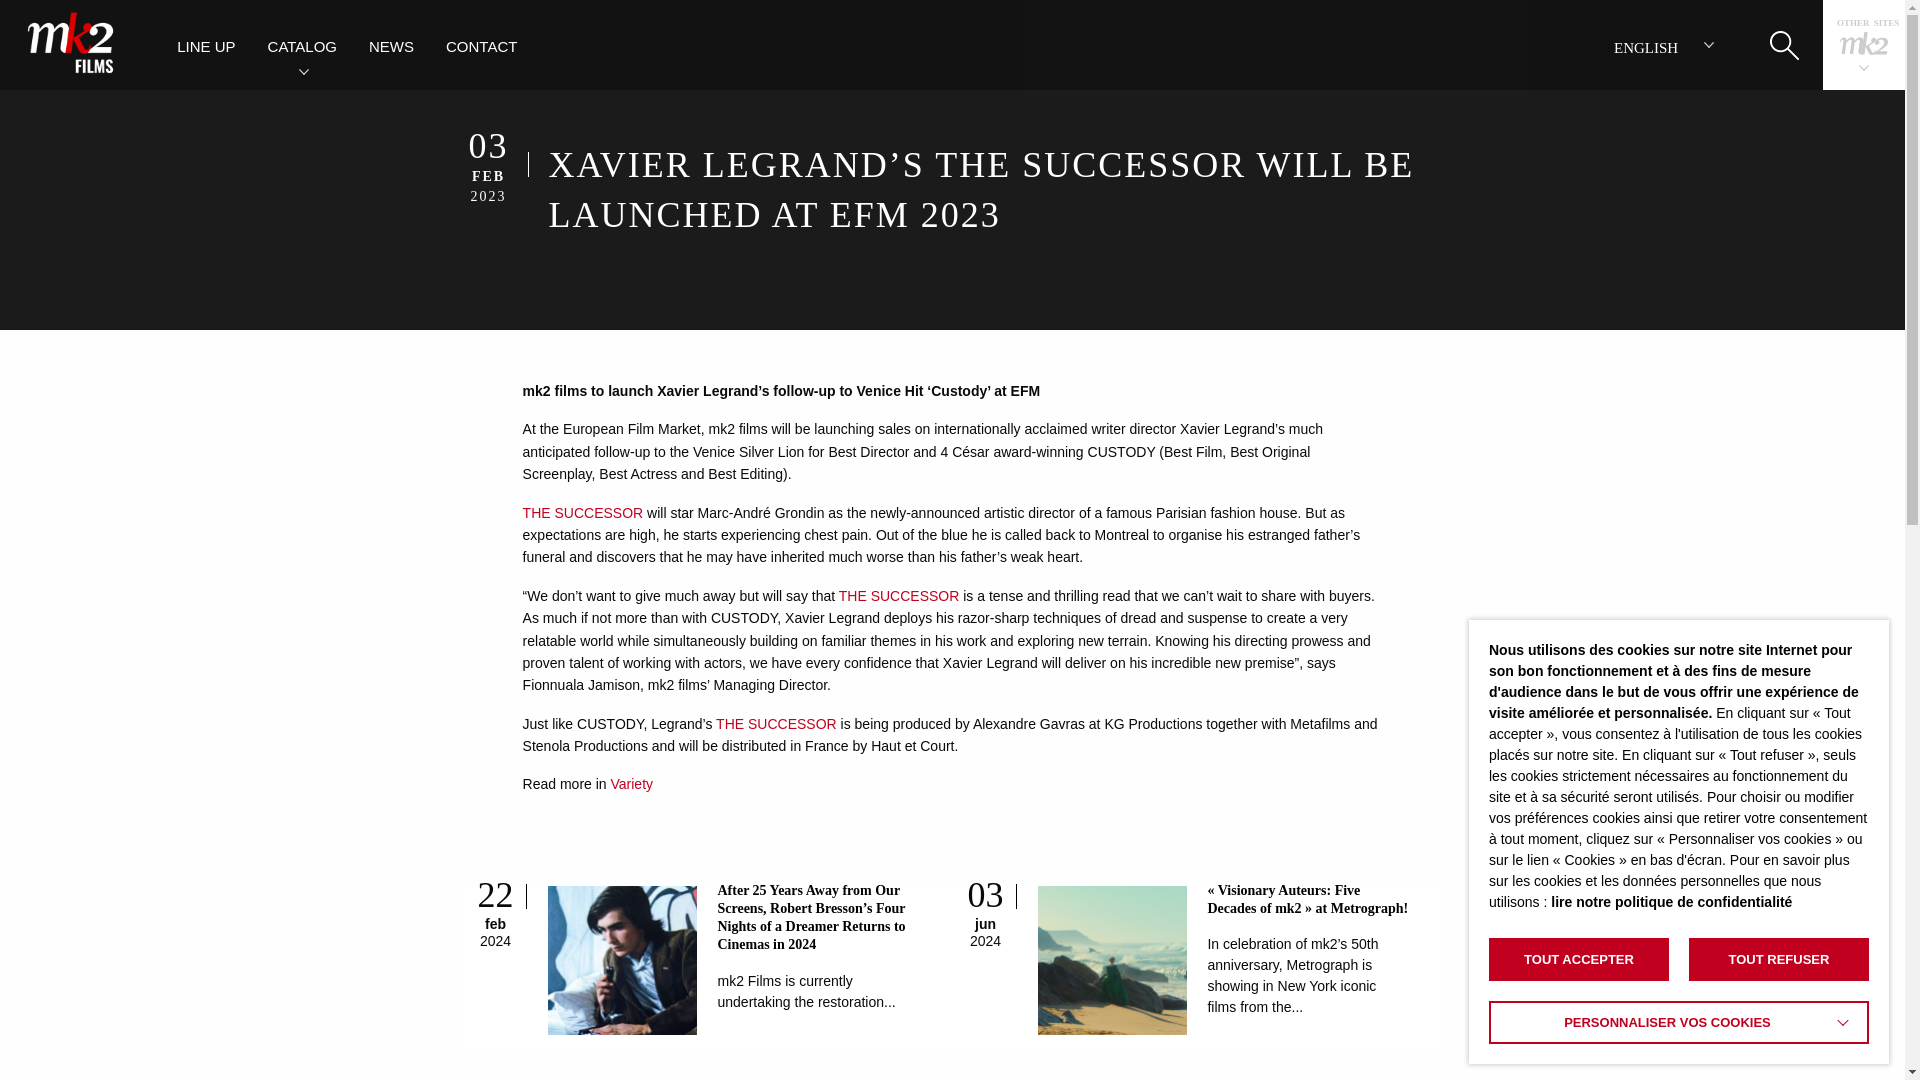  What do you see at coordinates (632, 784) in the screenshot?
I see `Variety` at bounding box center [632, 784].